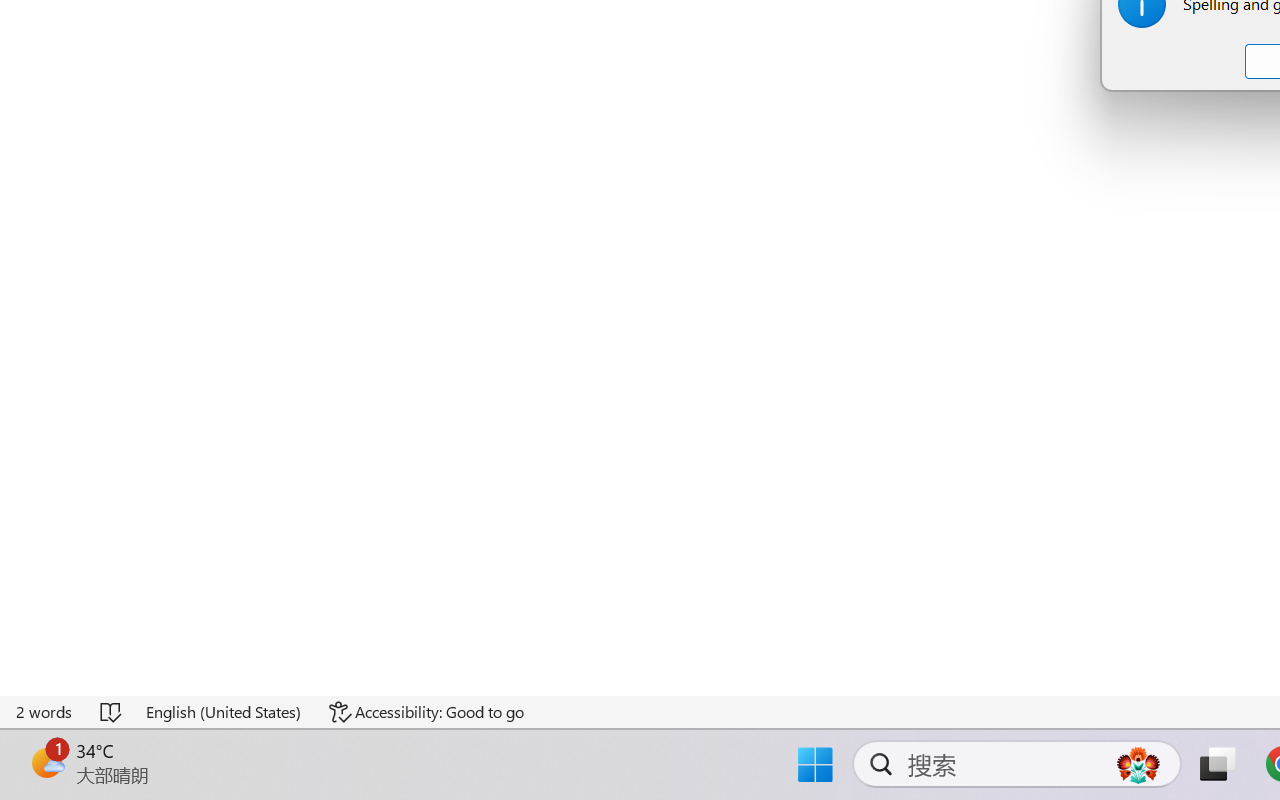 This screenshot has height=800, width=1280. What do you see at coordinates (112, 712) in the screenshot?
I see `Spelling and Grammar Check No Errors` at bounding box center [112, 712].